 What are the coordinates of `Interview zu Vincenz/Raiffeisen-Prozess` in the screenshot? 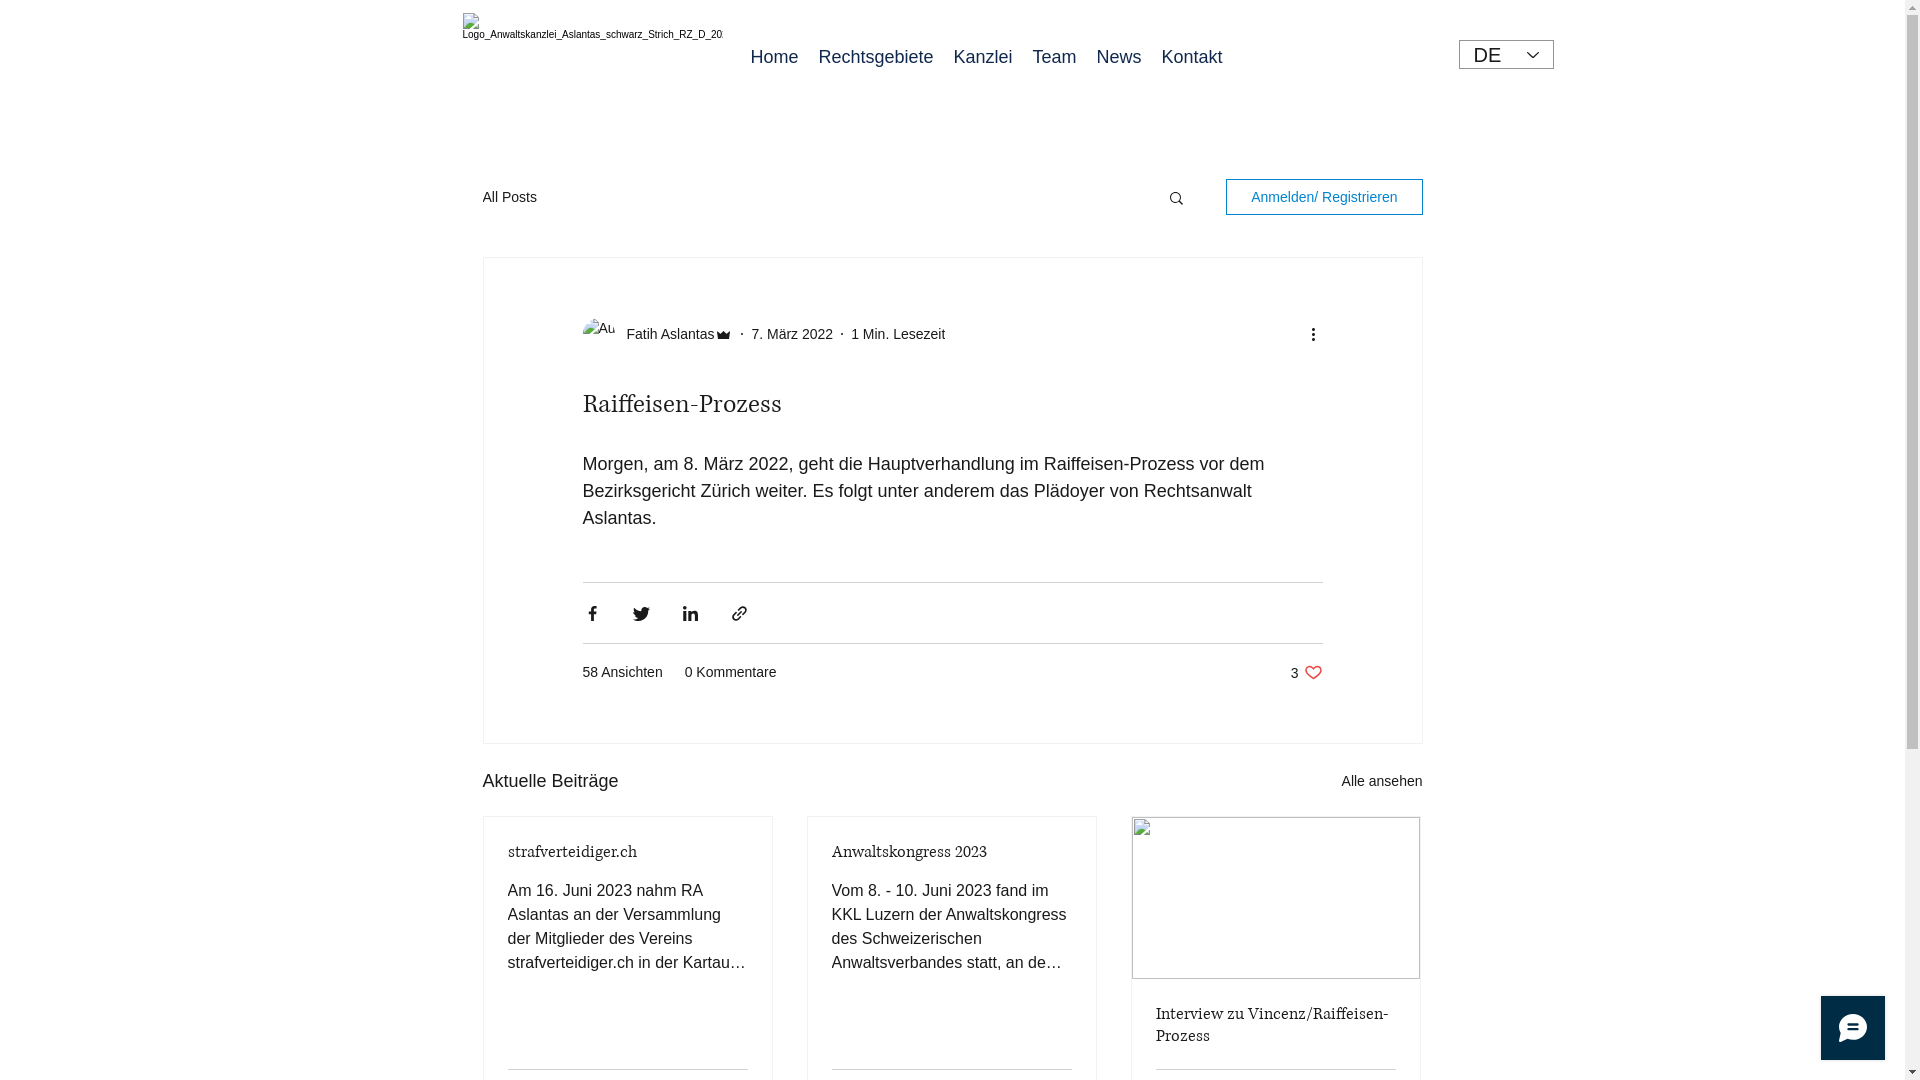 It's located at (1276, 1025).